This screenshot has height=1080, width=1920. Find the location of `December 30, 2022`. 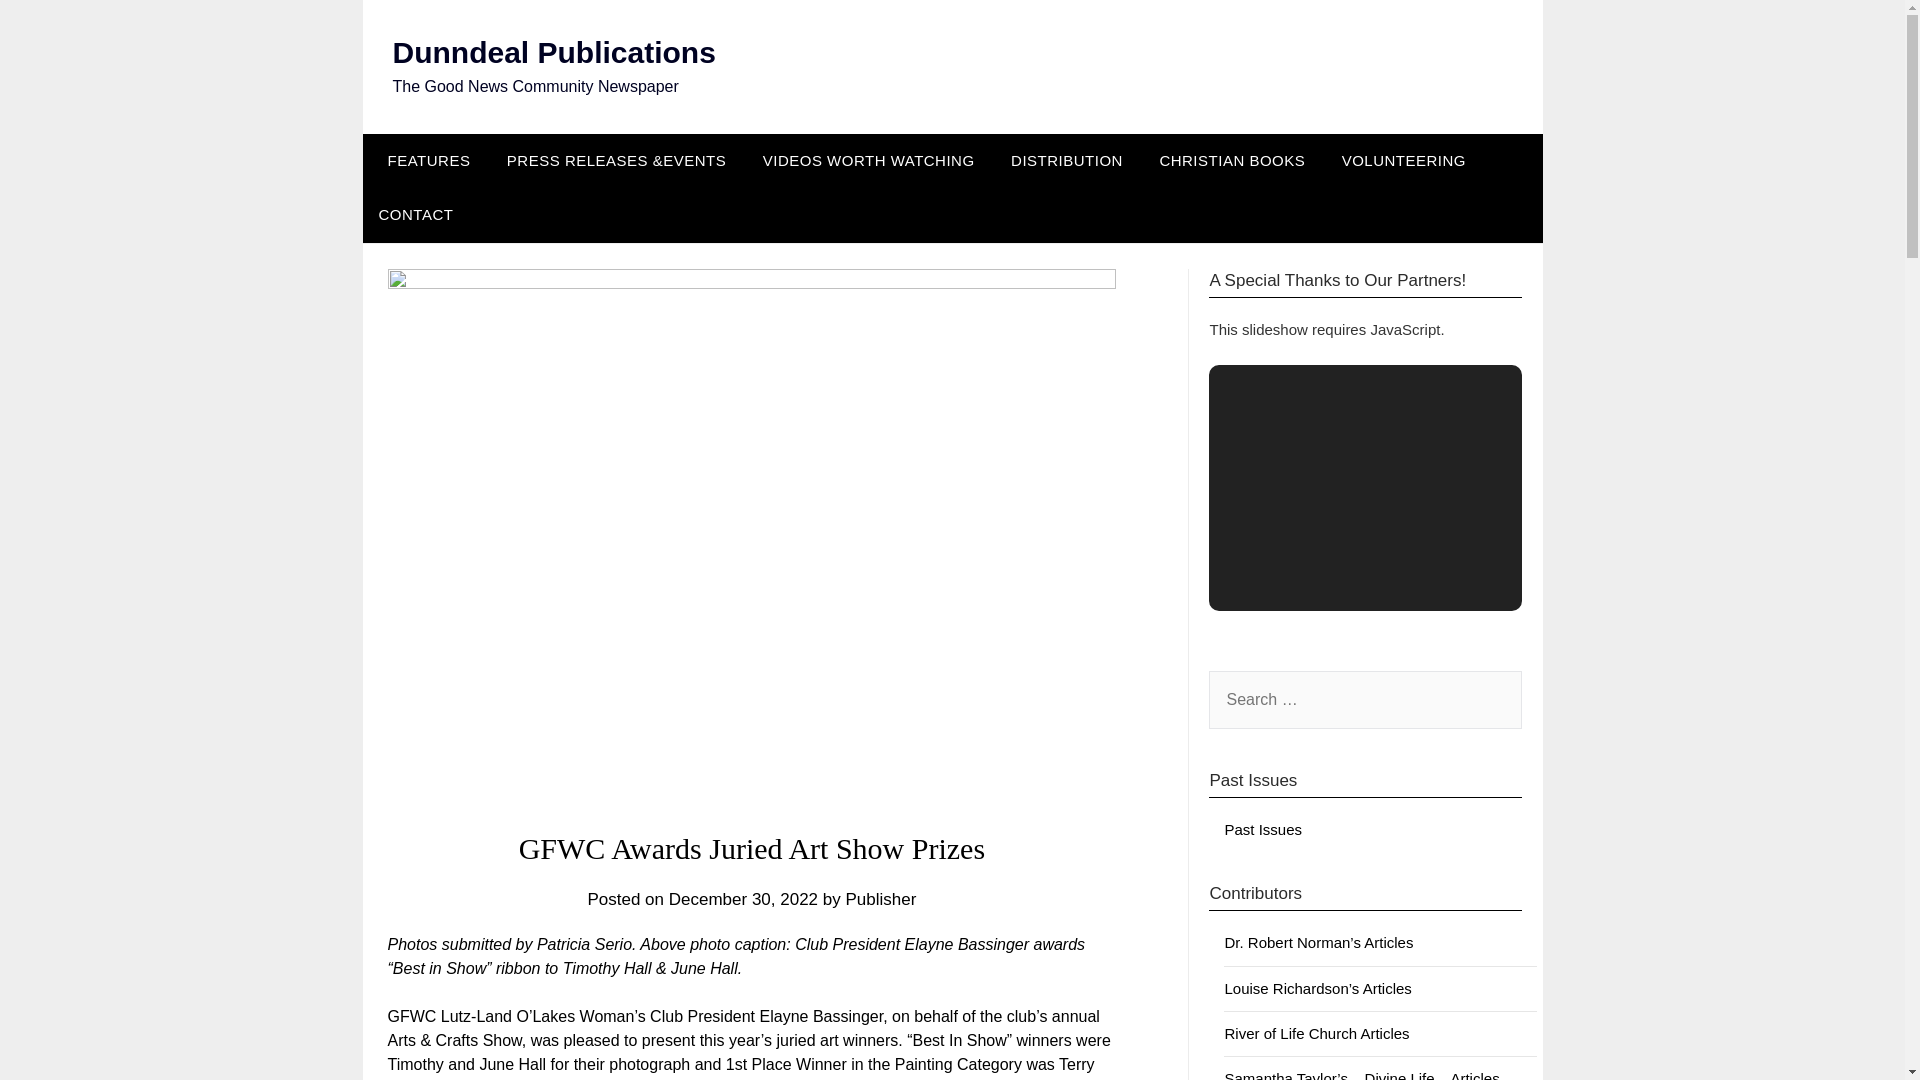

December 30, 2022 is located at coordinates (742, 899).